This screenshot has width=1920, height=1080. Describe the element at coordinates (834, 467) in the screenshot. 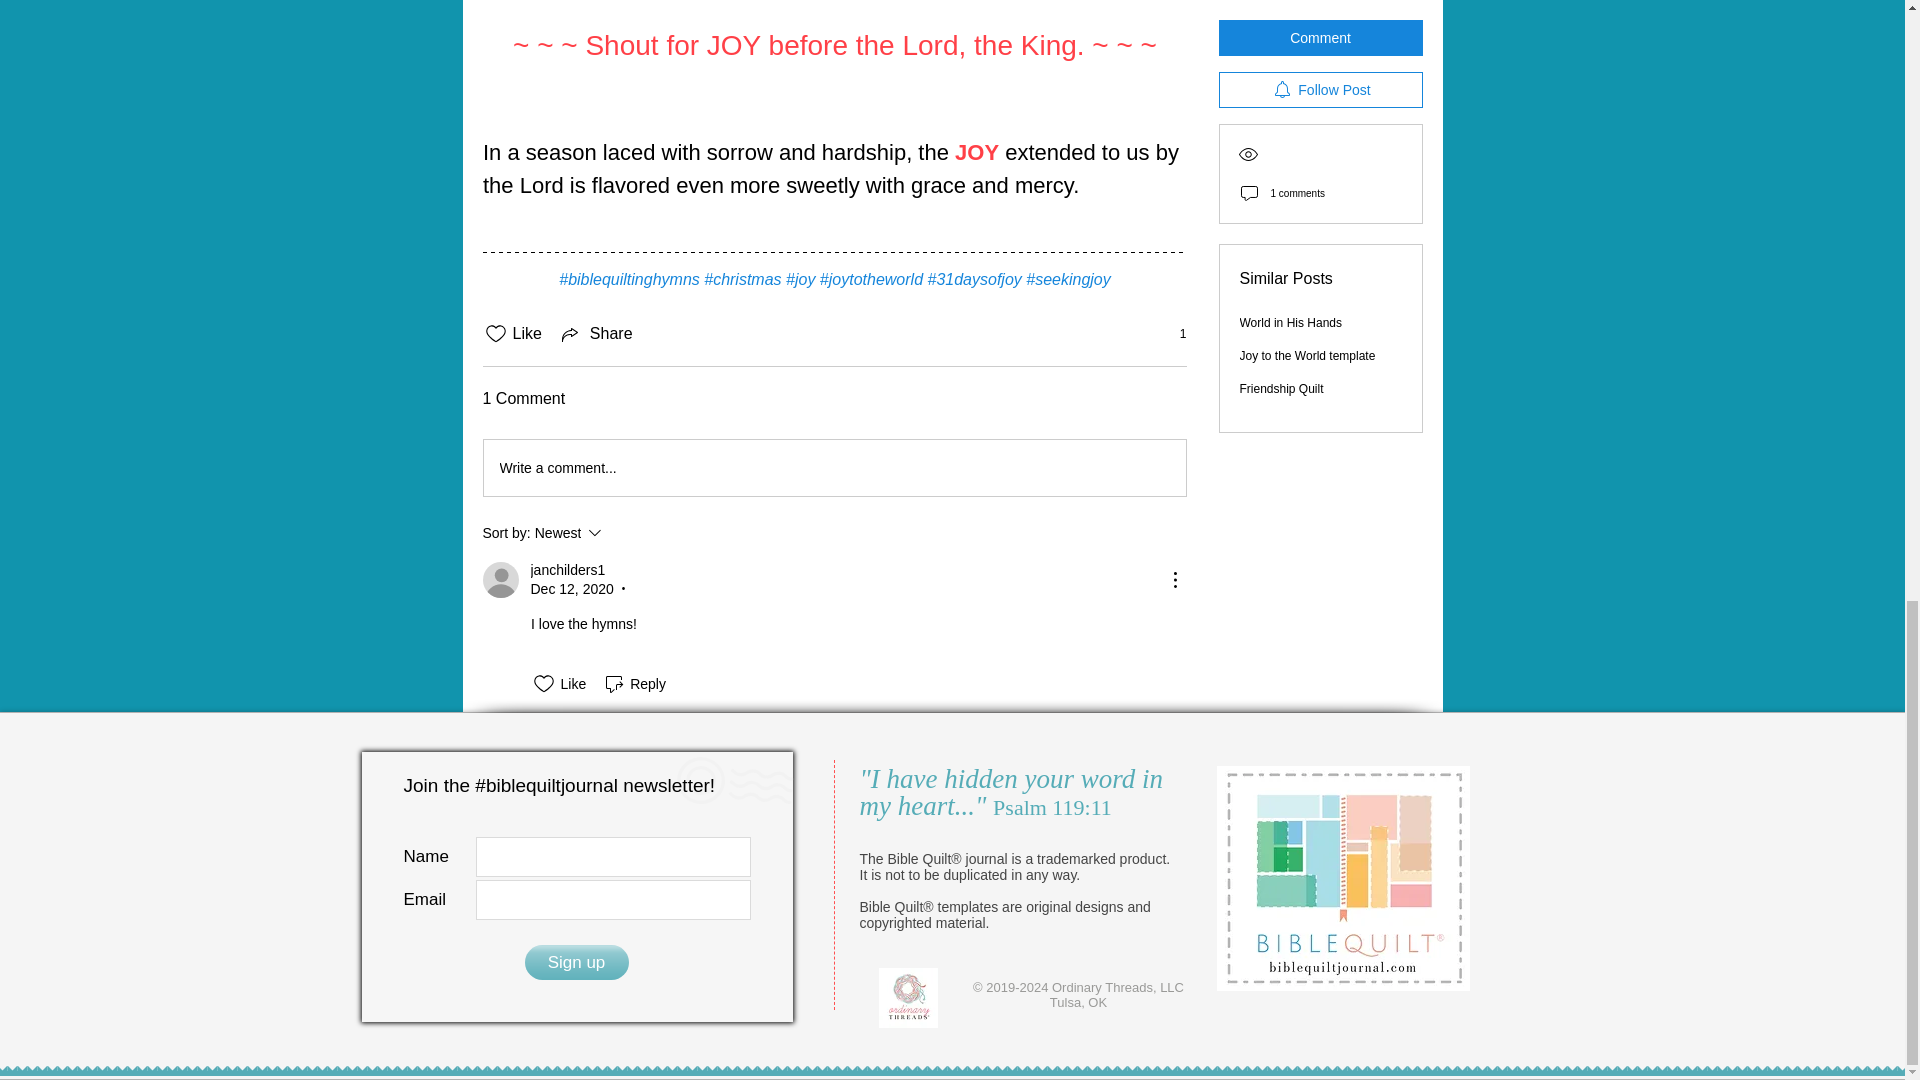

I see `Write a comment...` at that location.